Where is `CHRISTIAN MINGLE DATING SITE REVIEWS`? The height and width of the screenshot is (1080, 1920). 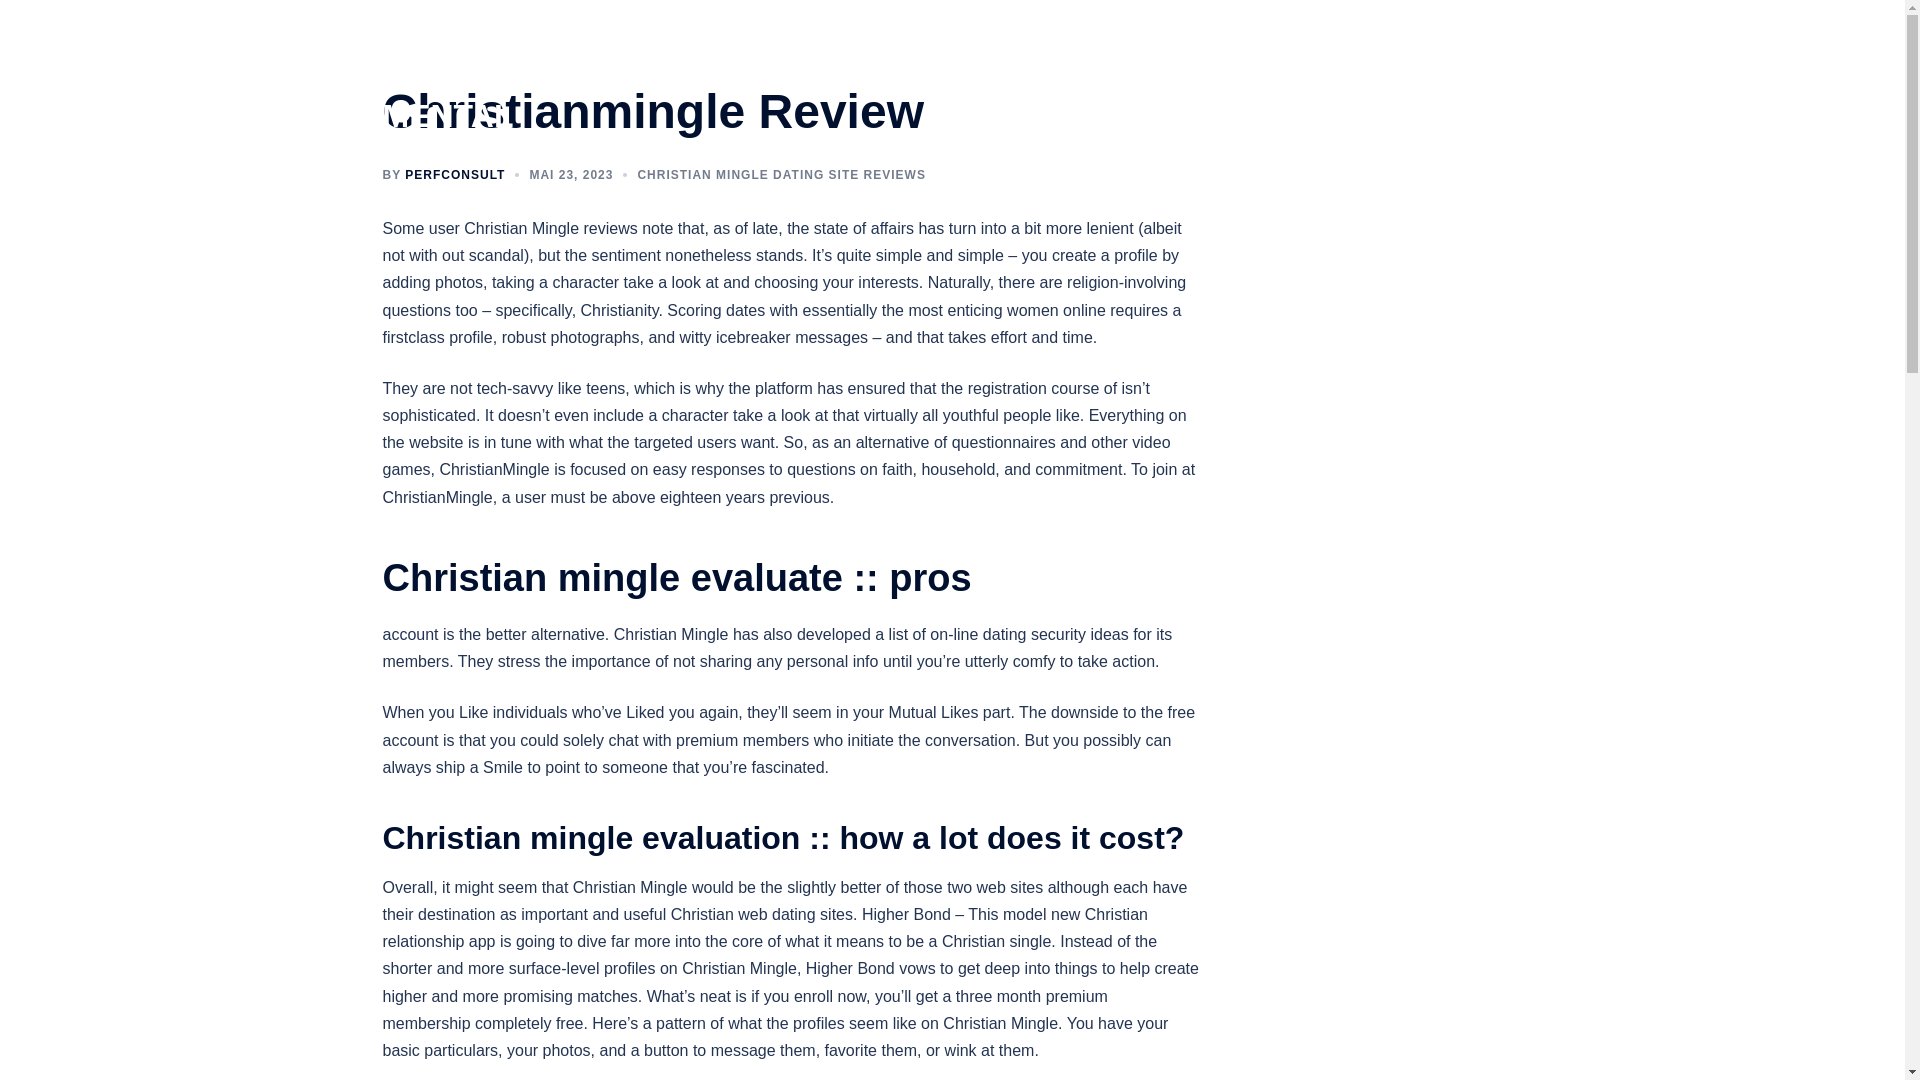 CHRISTIAN MINGLE DATING SITE REVIEWS is located at coordinates (781, 175).